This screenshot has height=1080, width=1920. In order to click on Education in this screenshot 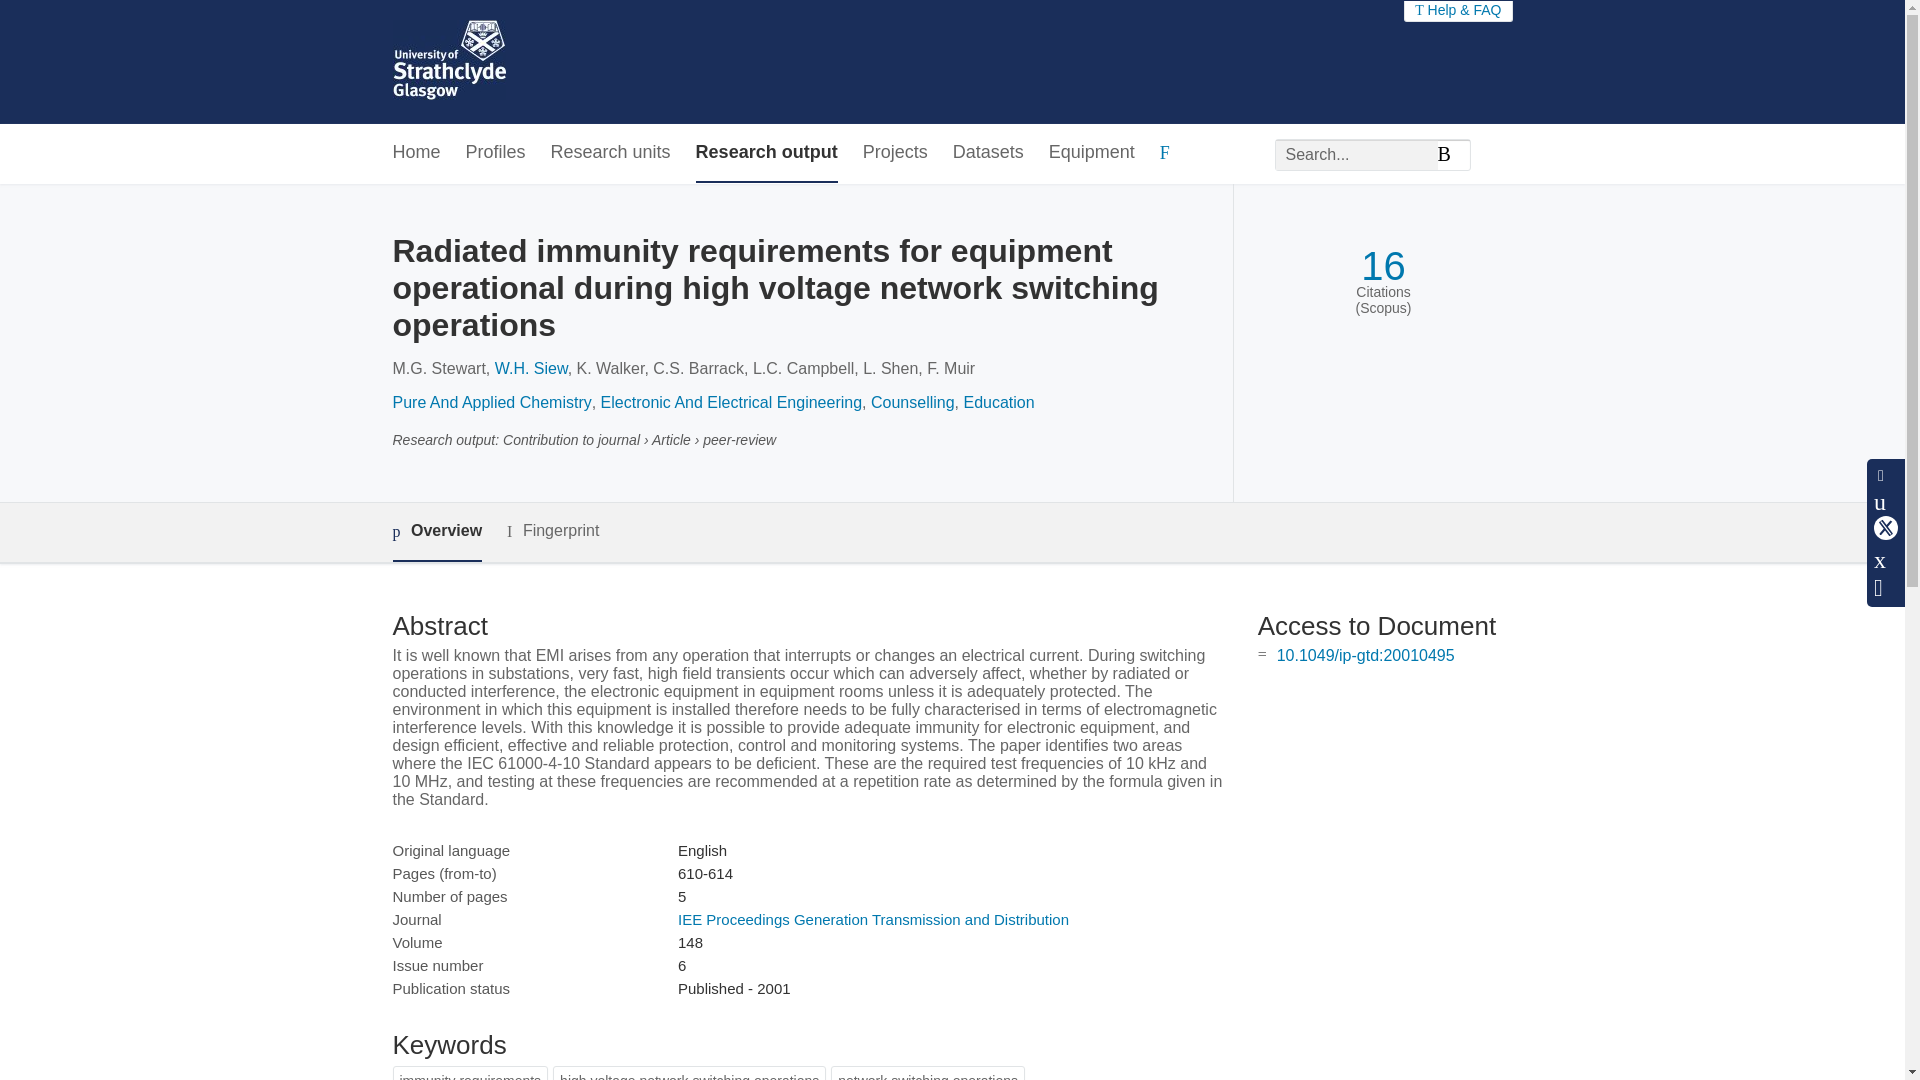, I will do `click(998, 402)`.